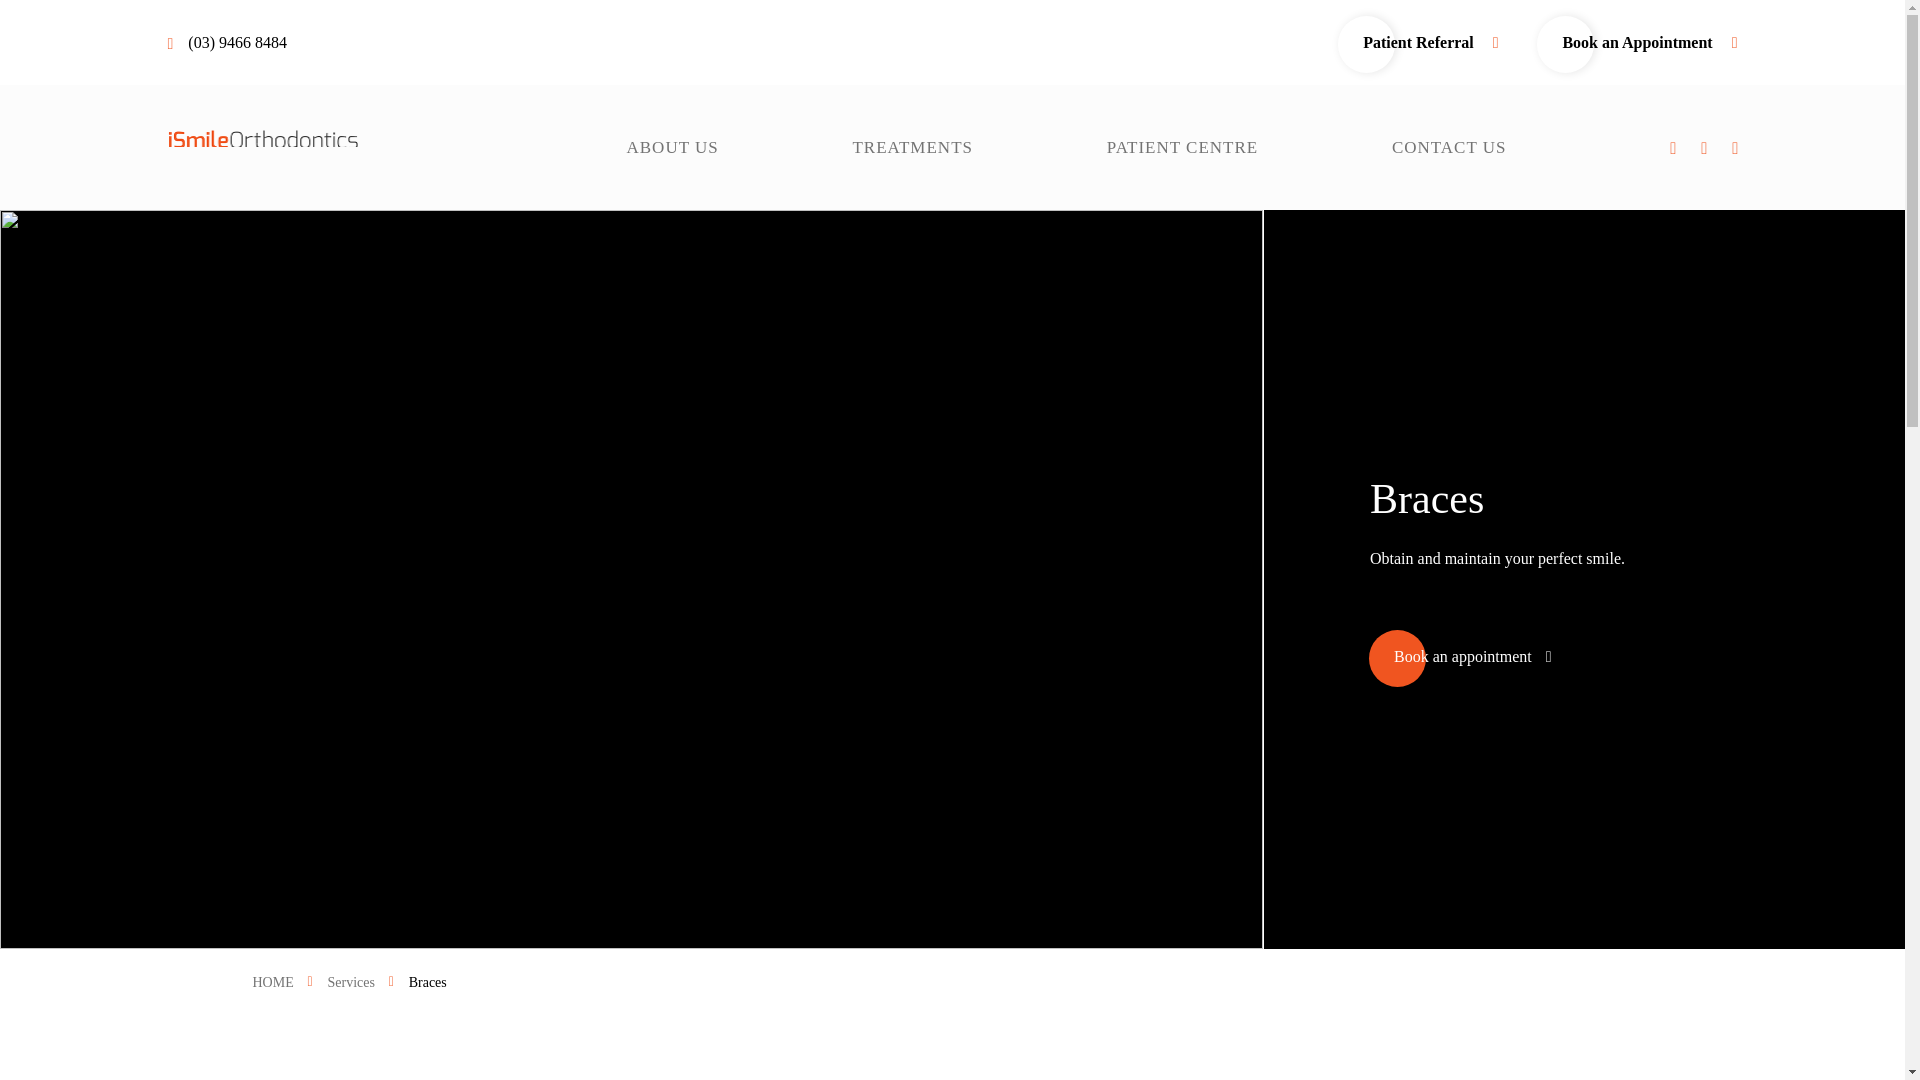  Describe the element at coordinates (1450, 147) in the screenshot. I see `CONTACT US` at that location.